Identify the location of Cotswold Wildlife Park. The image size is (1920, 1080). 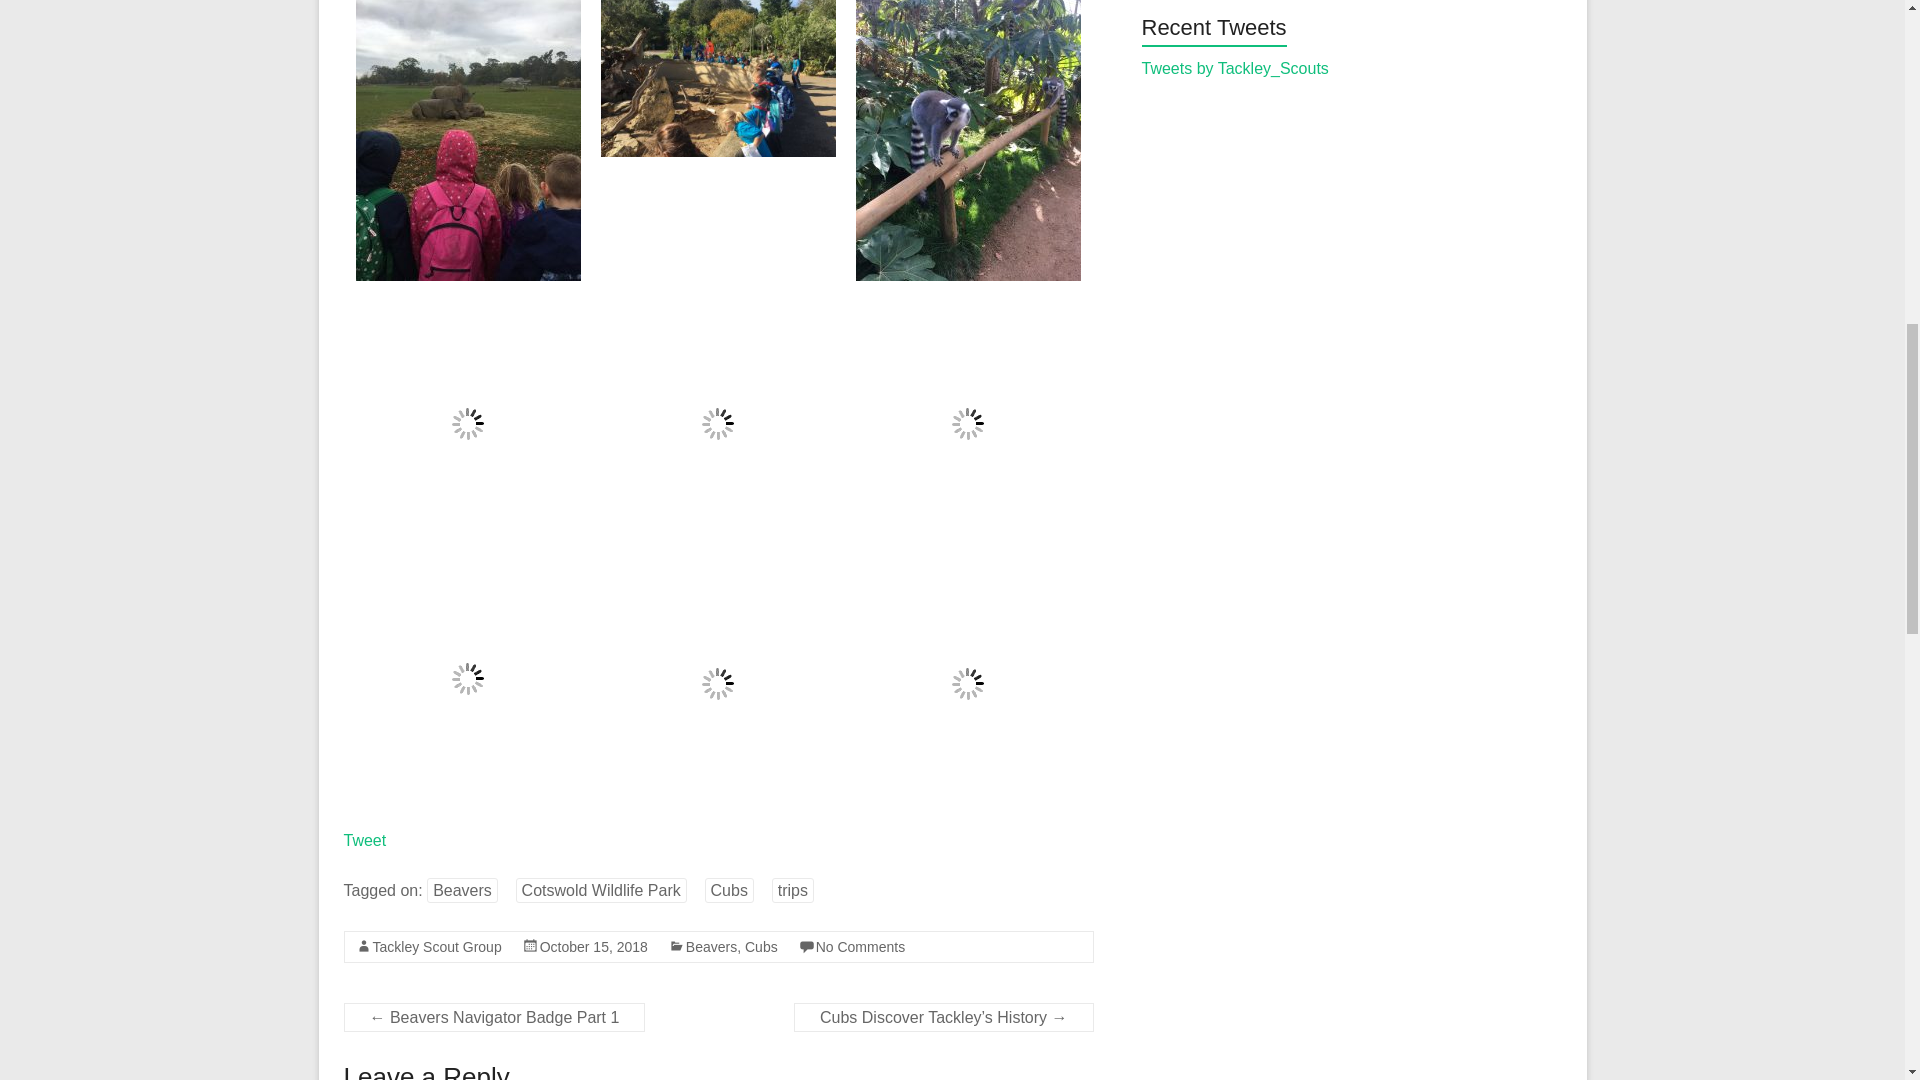
(602, 890).